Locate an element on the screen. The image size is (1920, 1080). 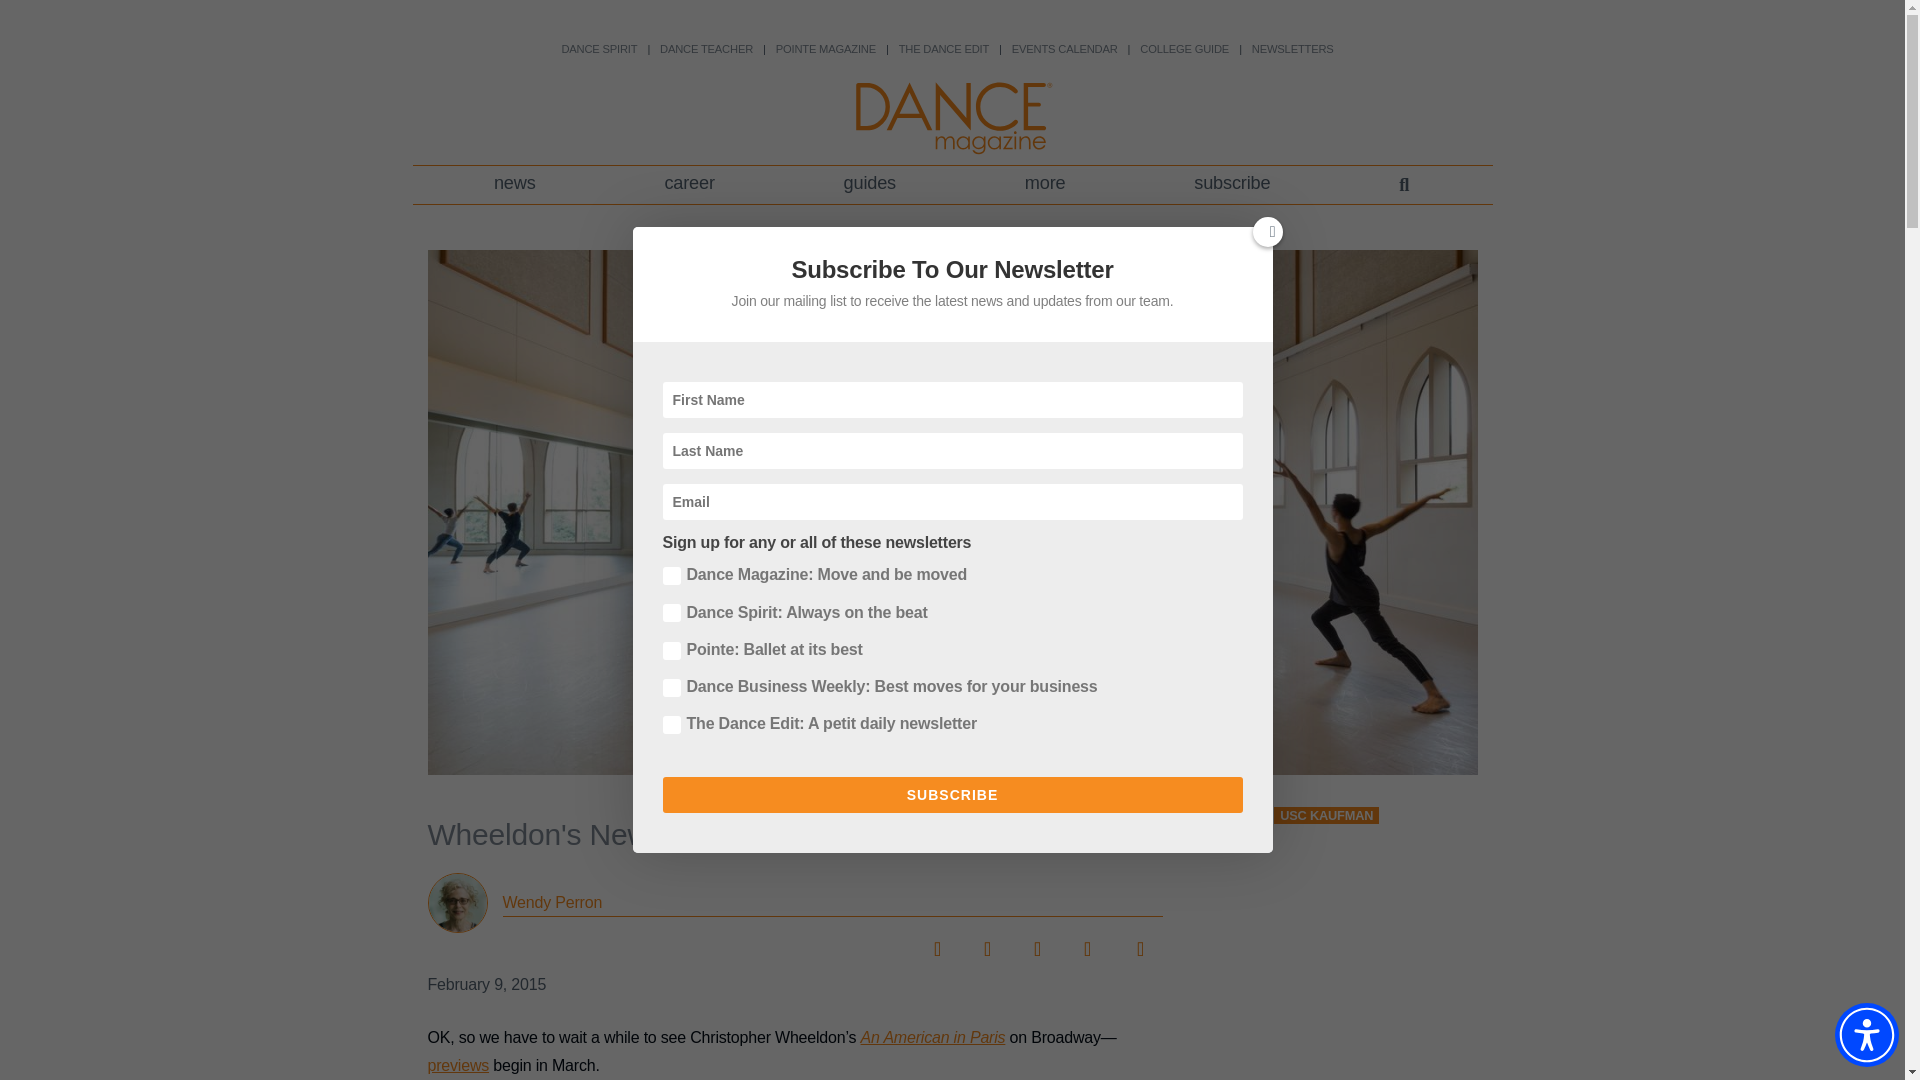
subscribe is located at coordinates (1232, 185).